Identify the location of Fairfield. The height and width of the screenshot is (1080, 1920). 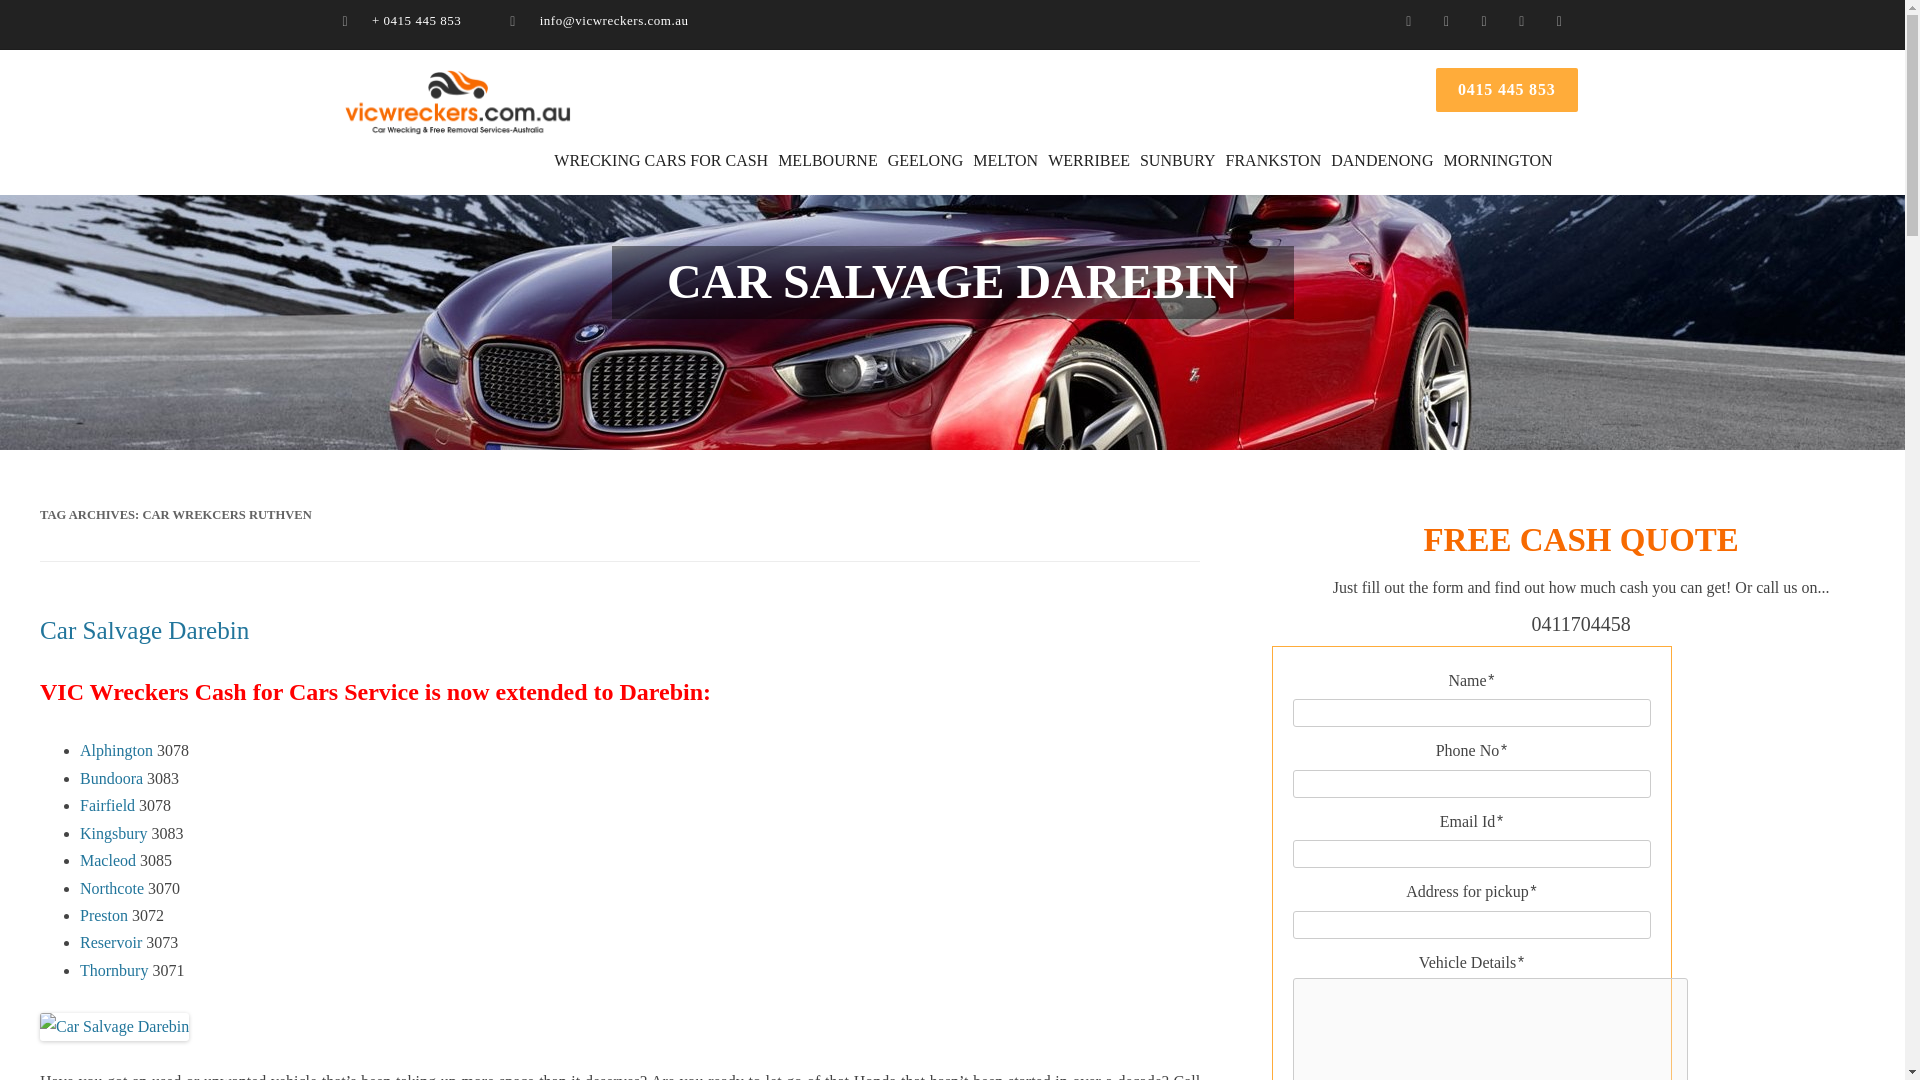
(107, 806).